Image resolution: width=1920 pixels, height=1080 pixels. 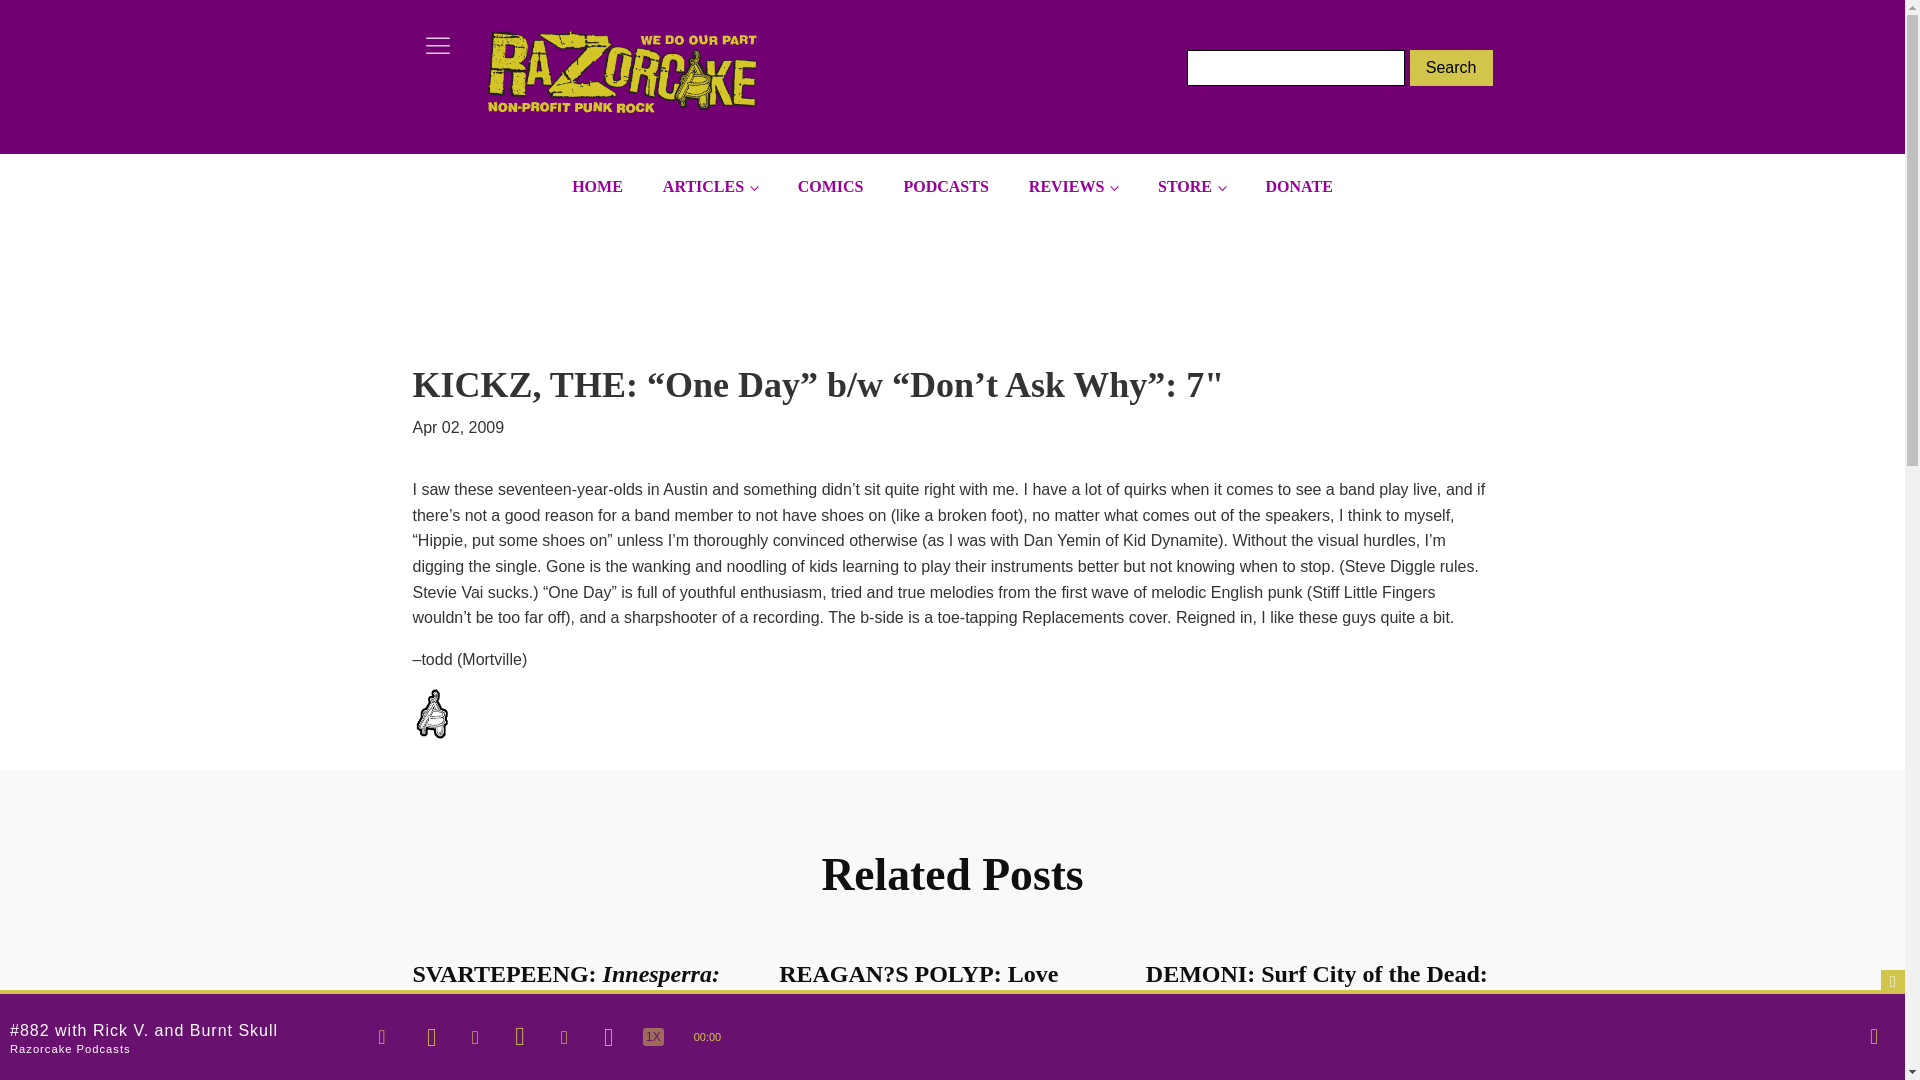 I want to click on PODCASTS, so click(x=946, y=187).